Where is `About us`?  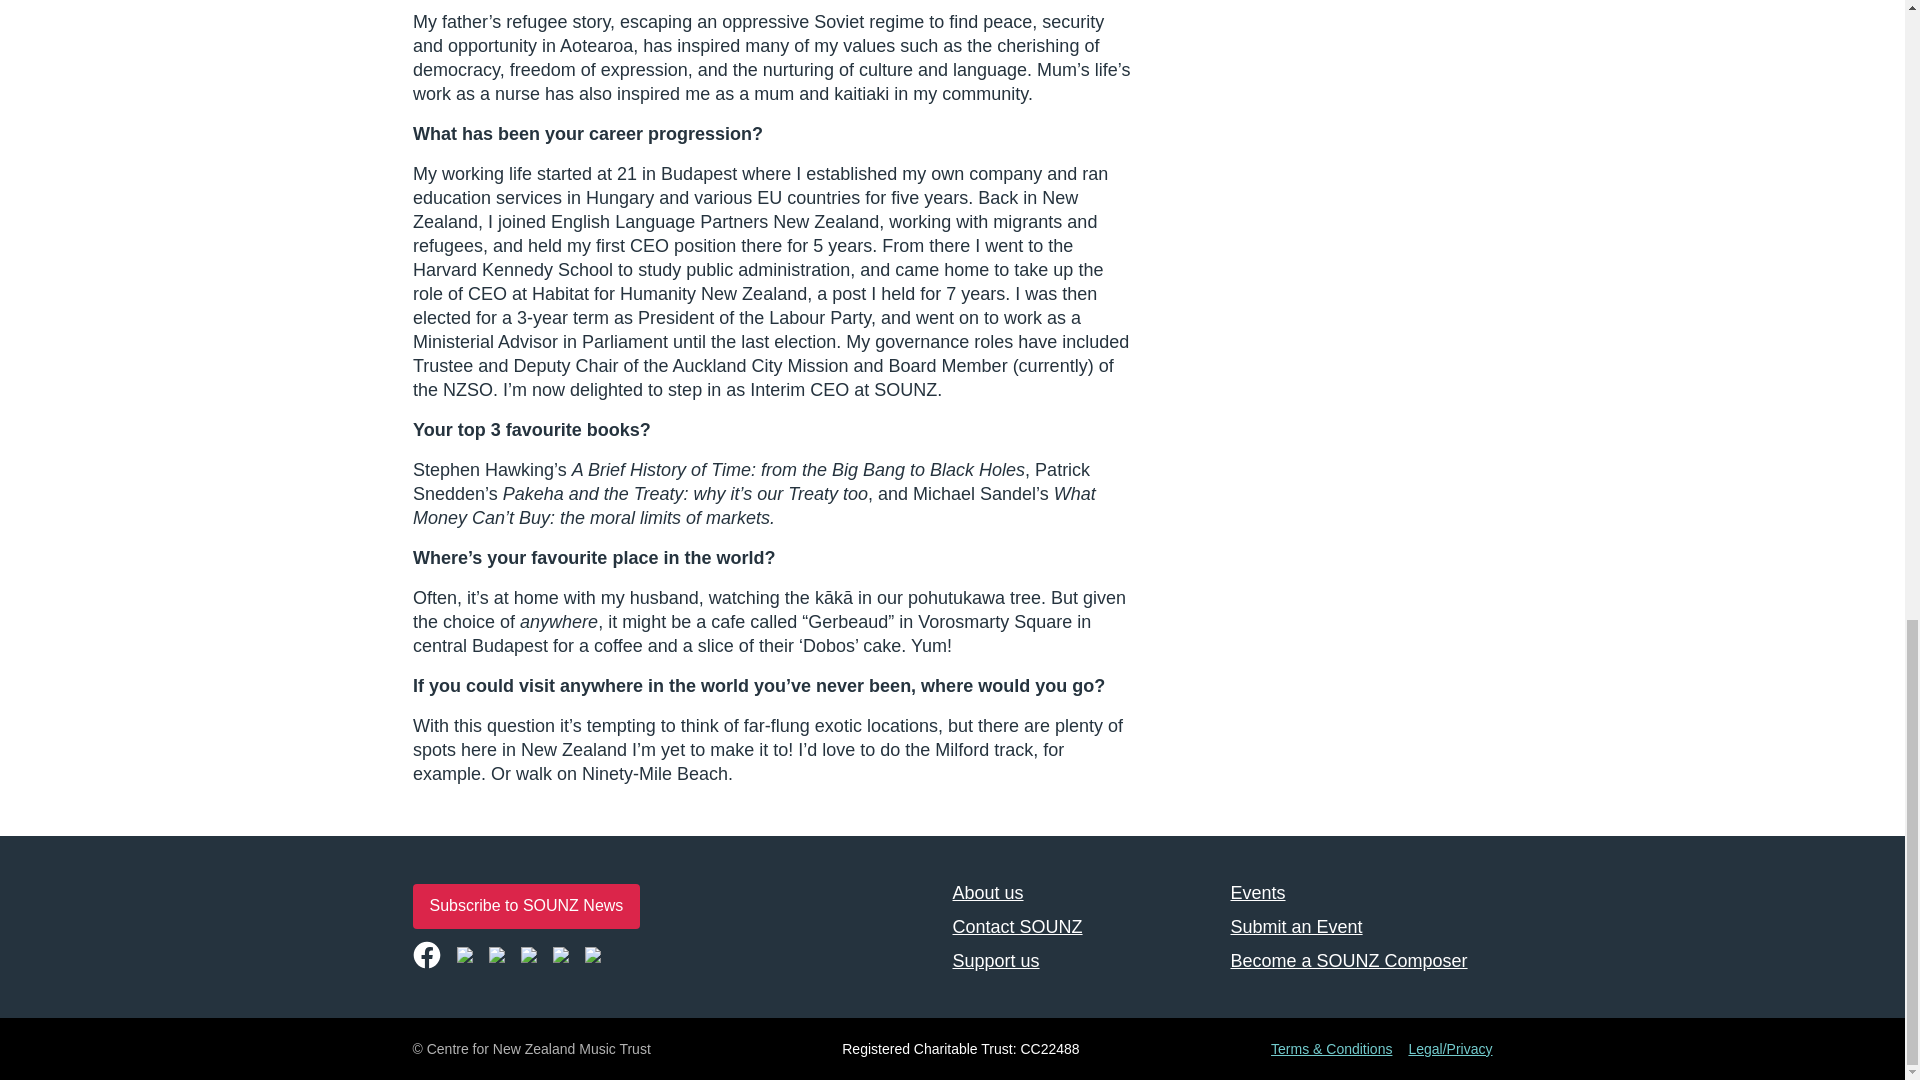
About us is located at coordinates (1082, 892).